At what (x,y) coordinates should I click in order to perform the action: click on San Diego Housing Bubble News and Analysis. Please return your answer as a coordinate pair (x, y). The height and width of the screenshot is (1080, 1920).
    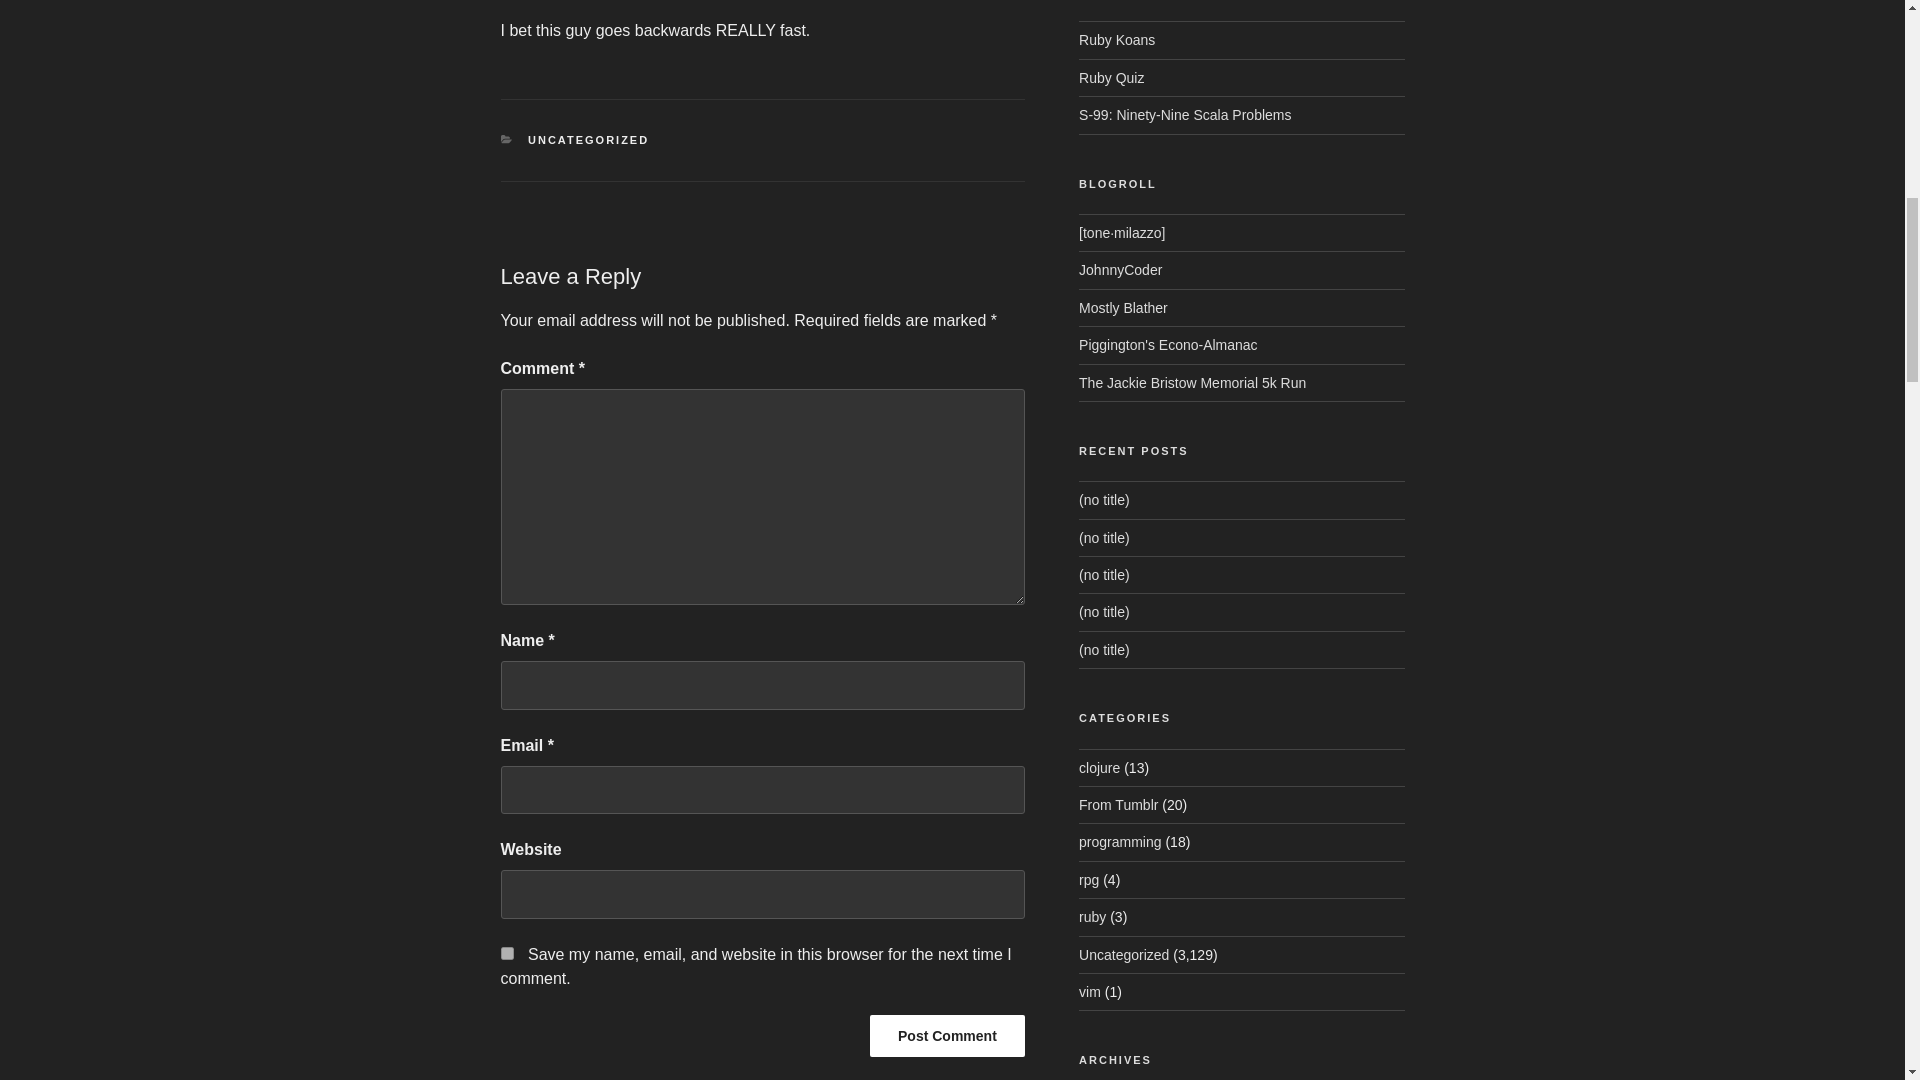
    Looking at the image, I should click on (1168, 344).